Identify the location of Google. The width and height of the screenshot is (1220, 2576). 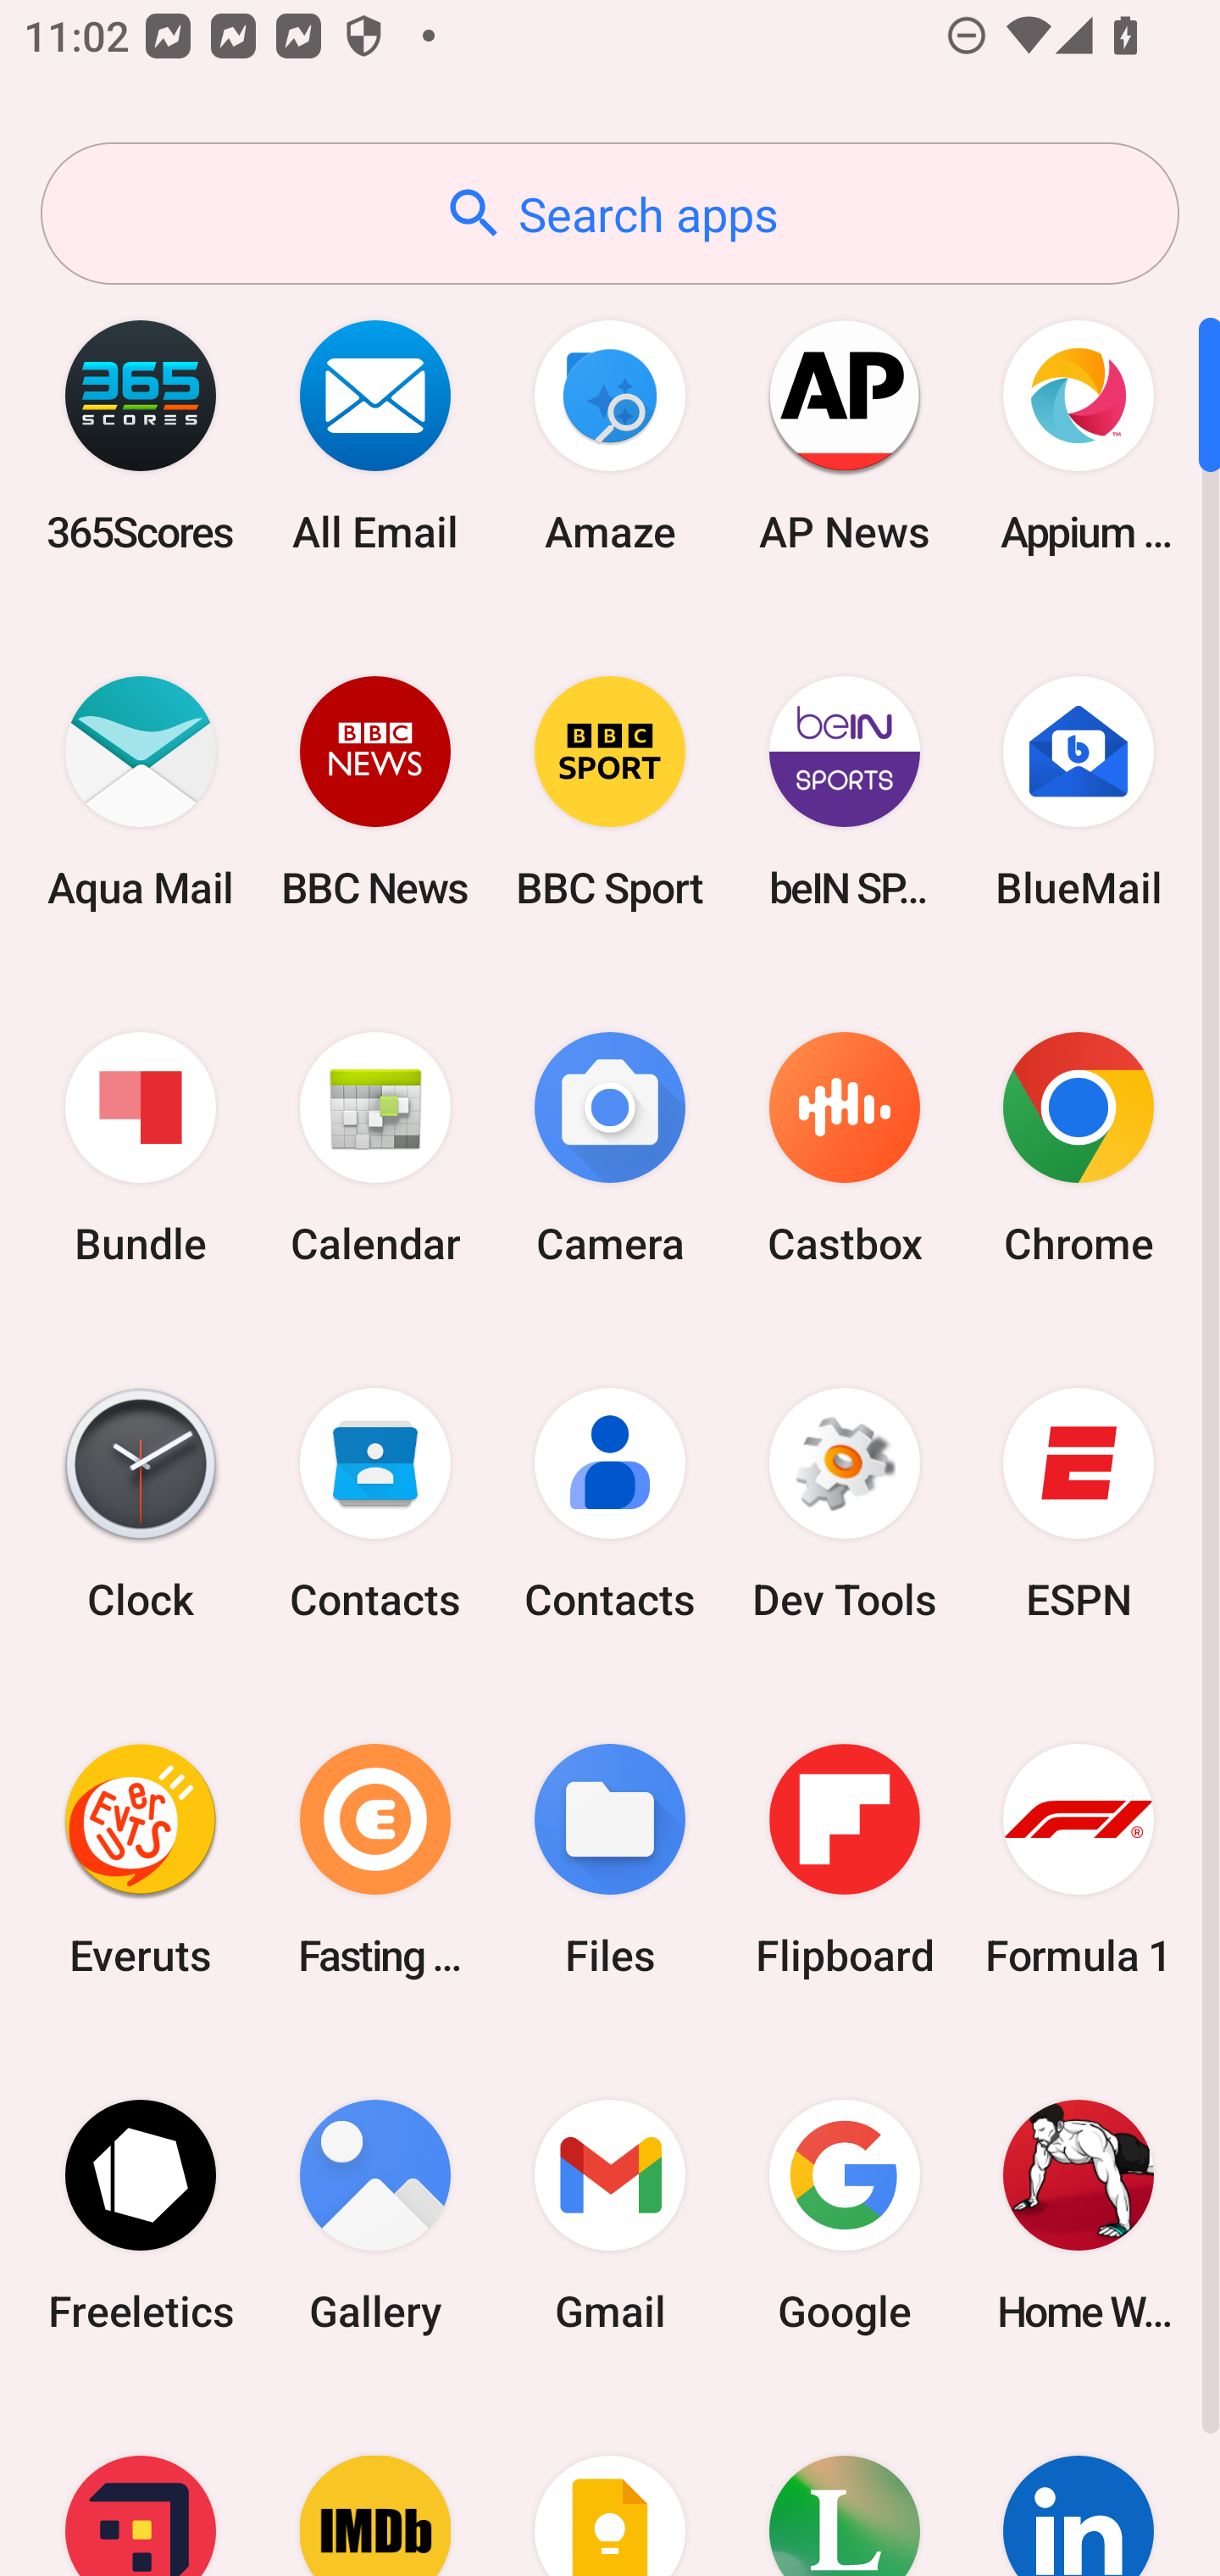
(844, 2215).